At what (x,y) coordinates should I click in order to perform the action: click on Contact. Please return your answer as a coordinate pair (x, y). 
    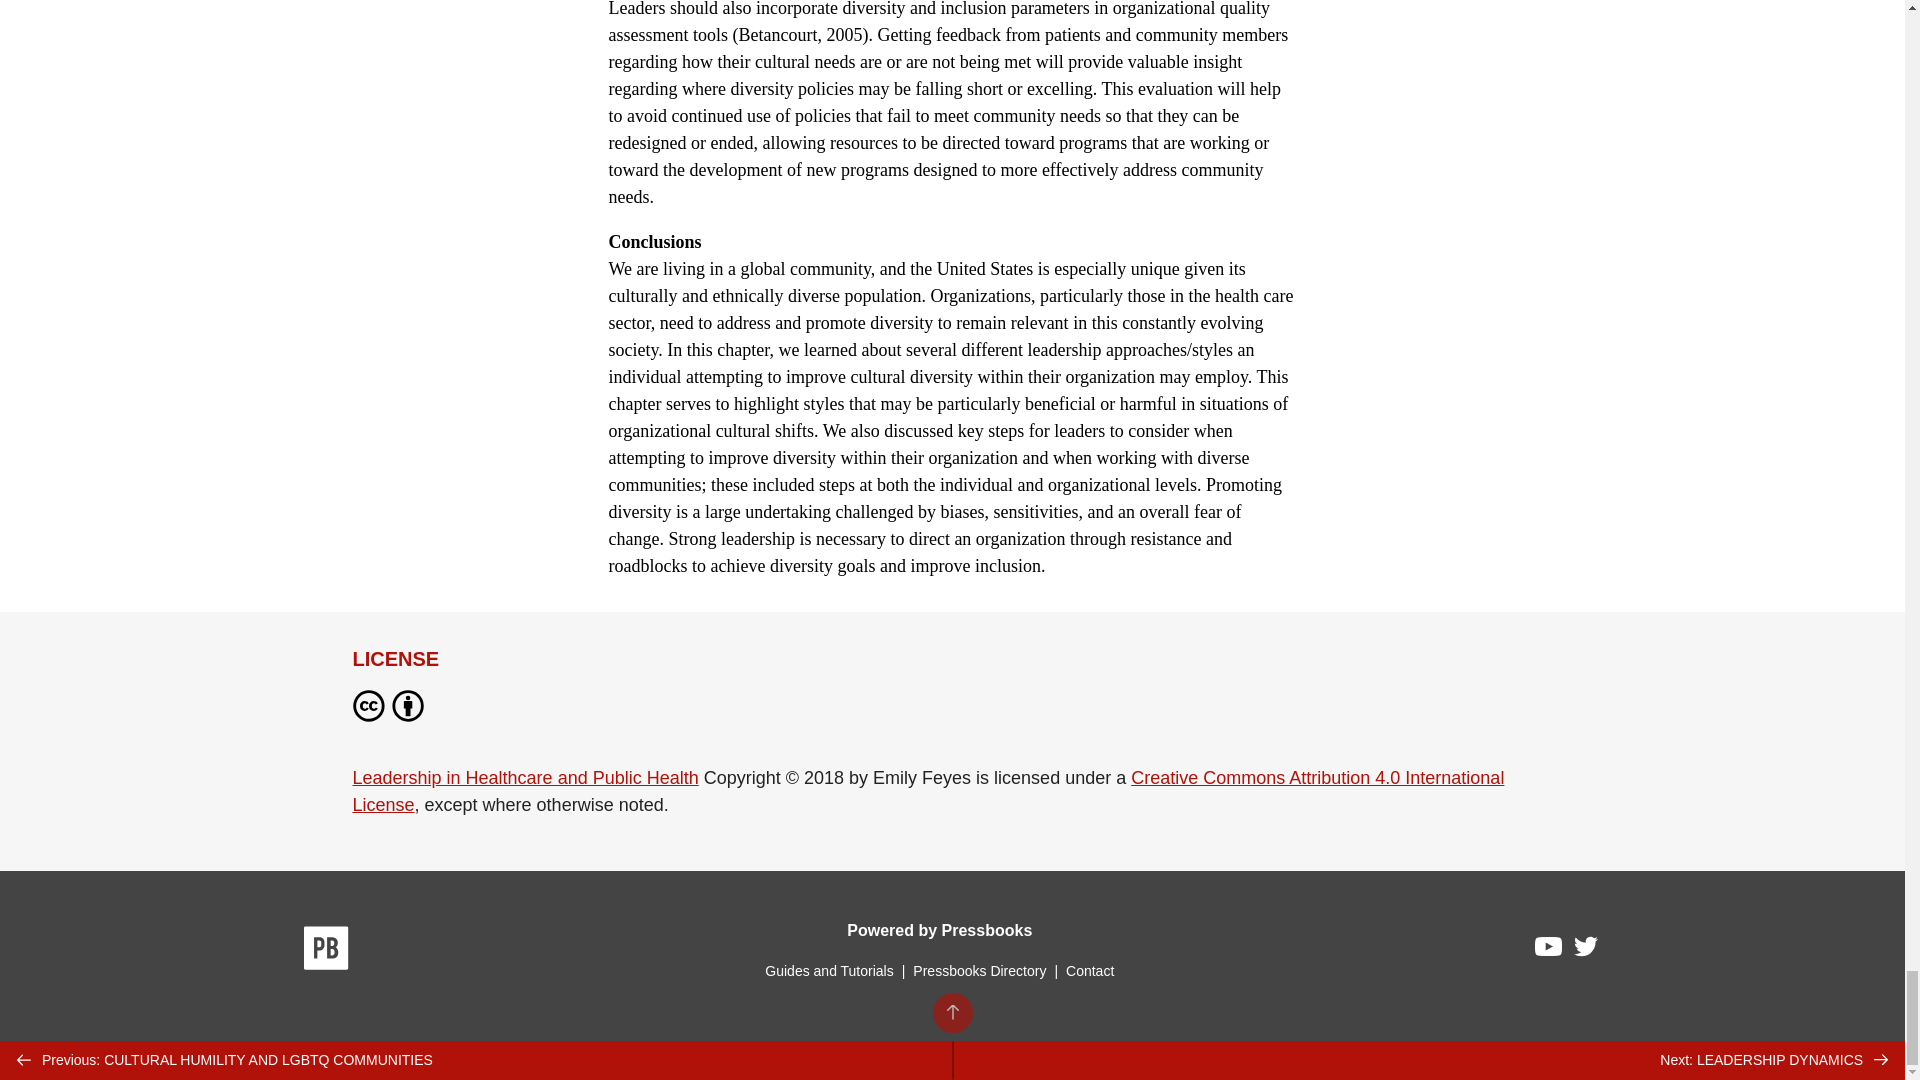
    Looking at the image, I should click on (1089, 970).